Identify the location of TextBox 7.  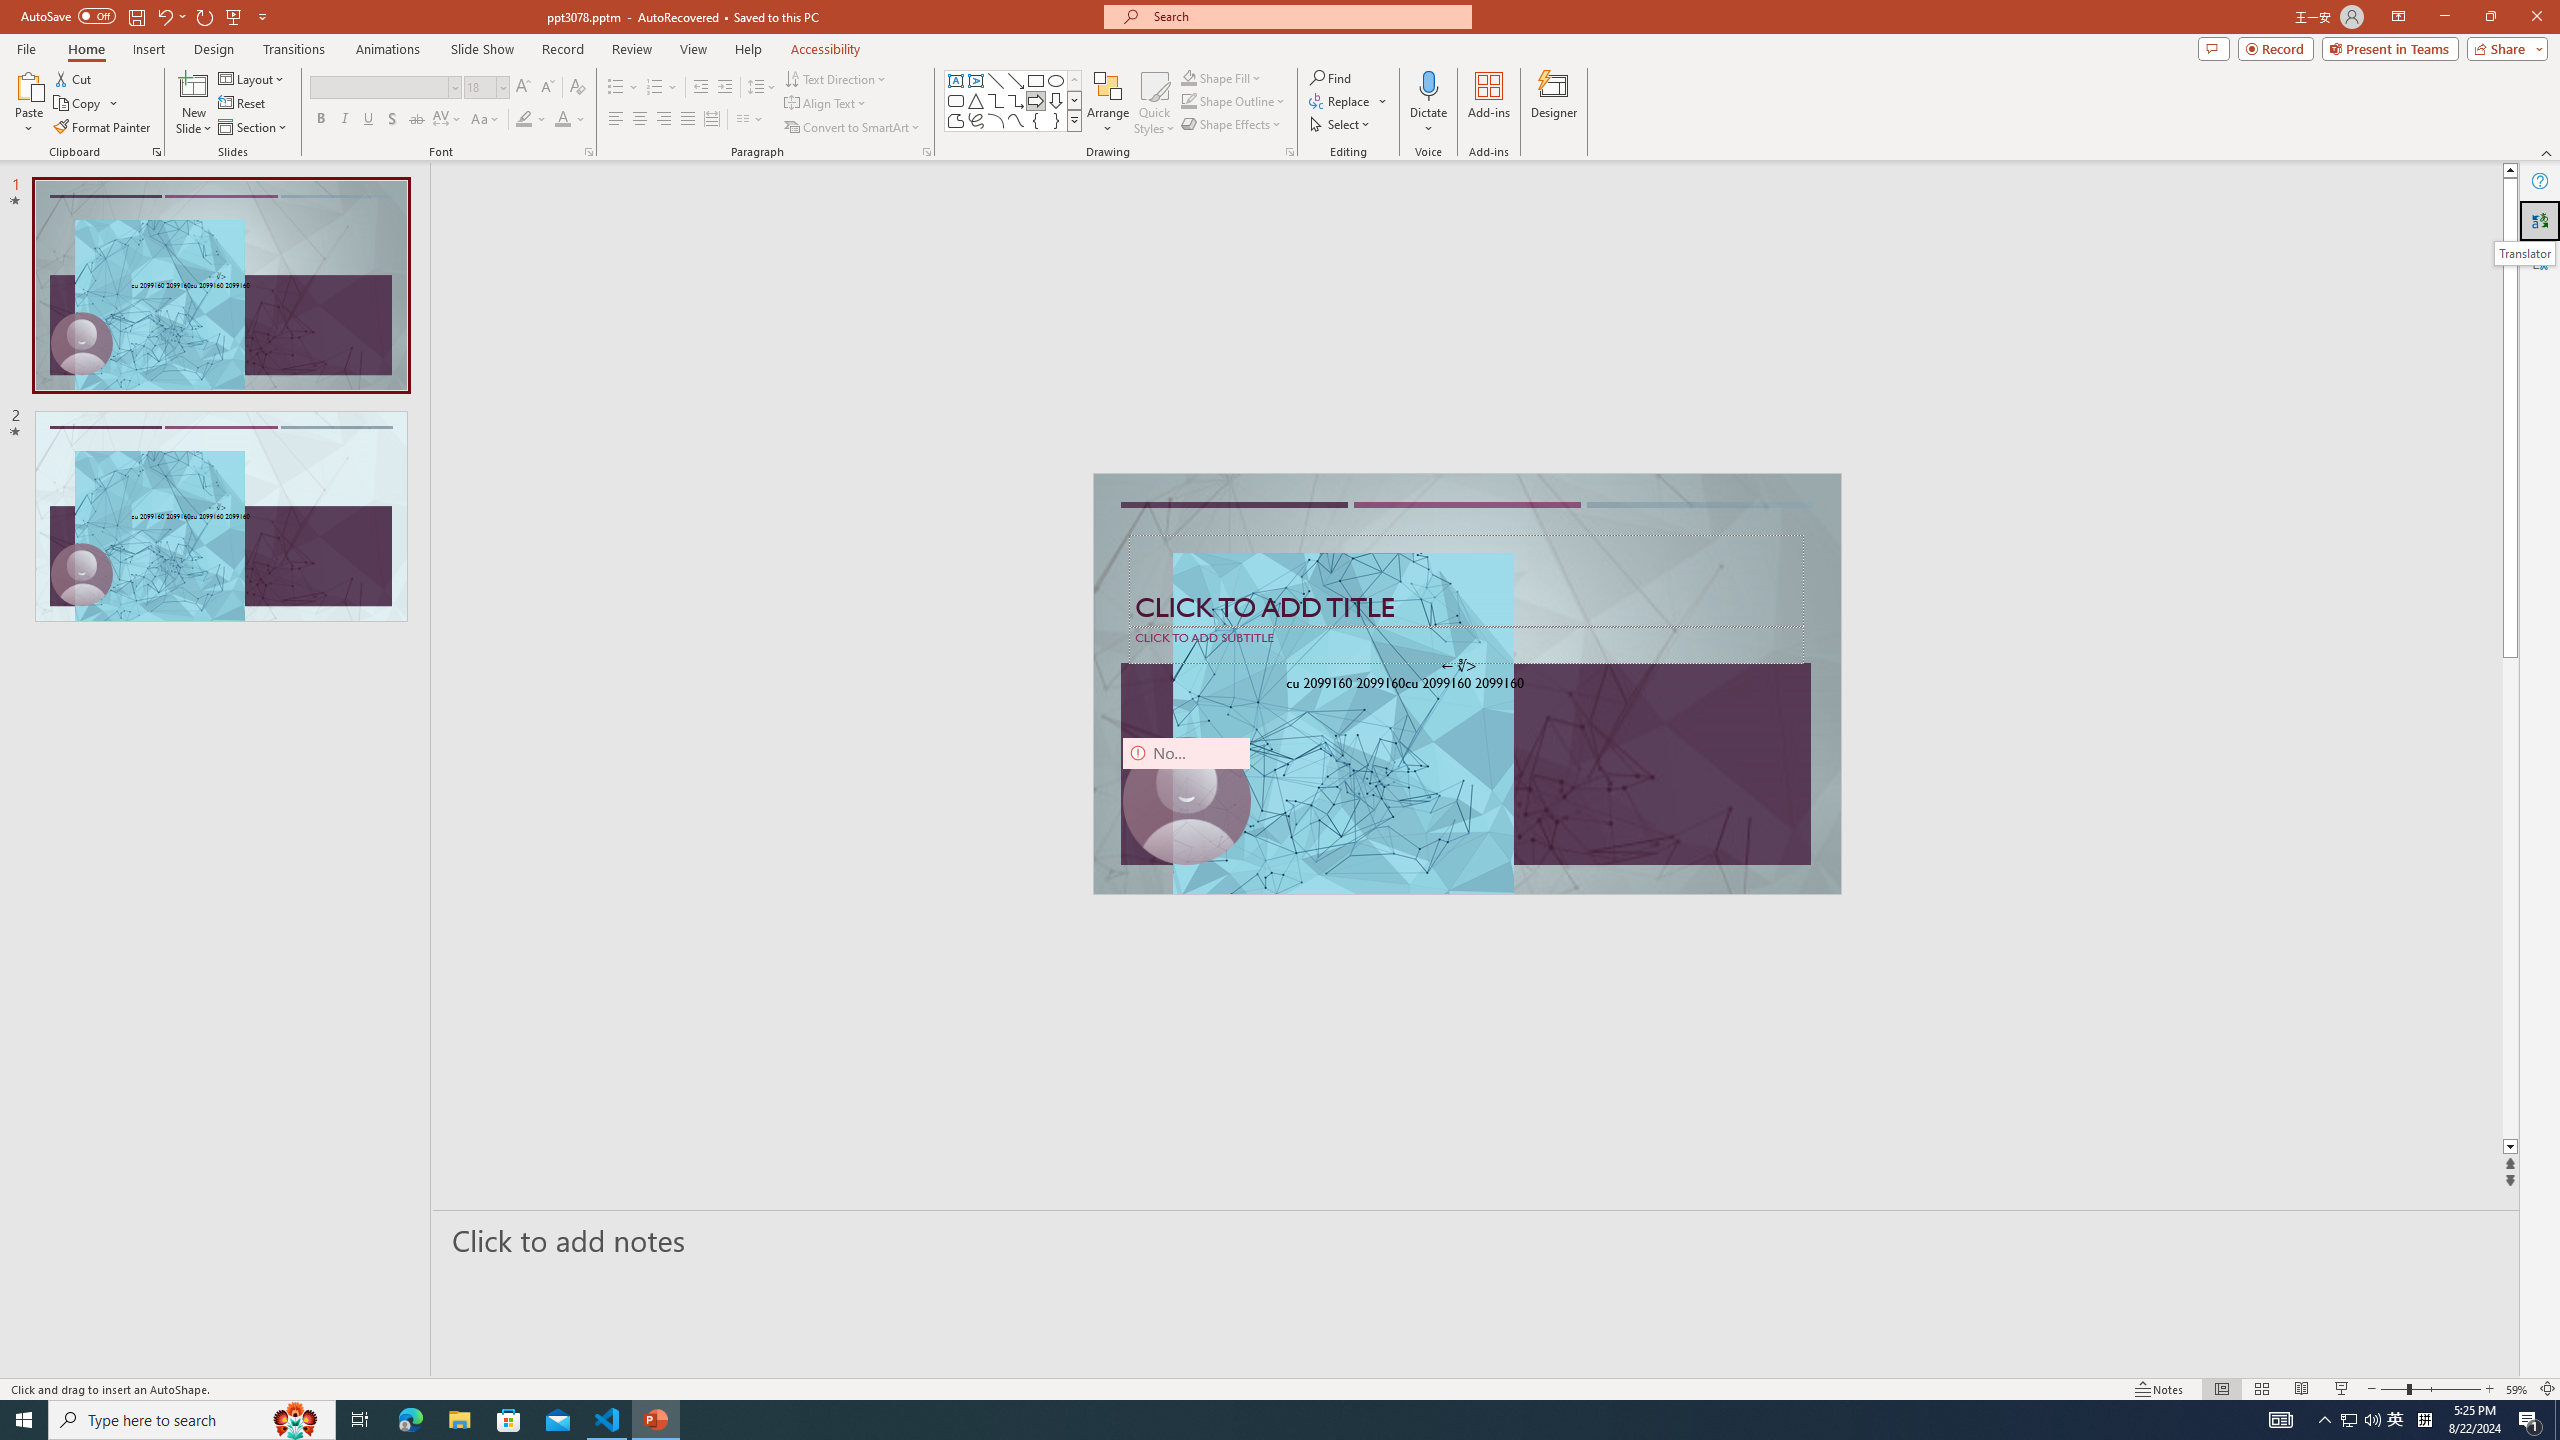
(1459, 666).